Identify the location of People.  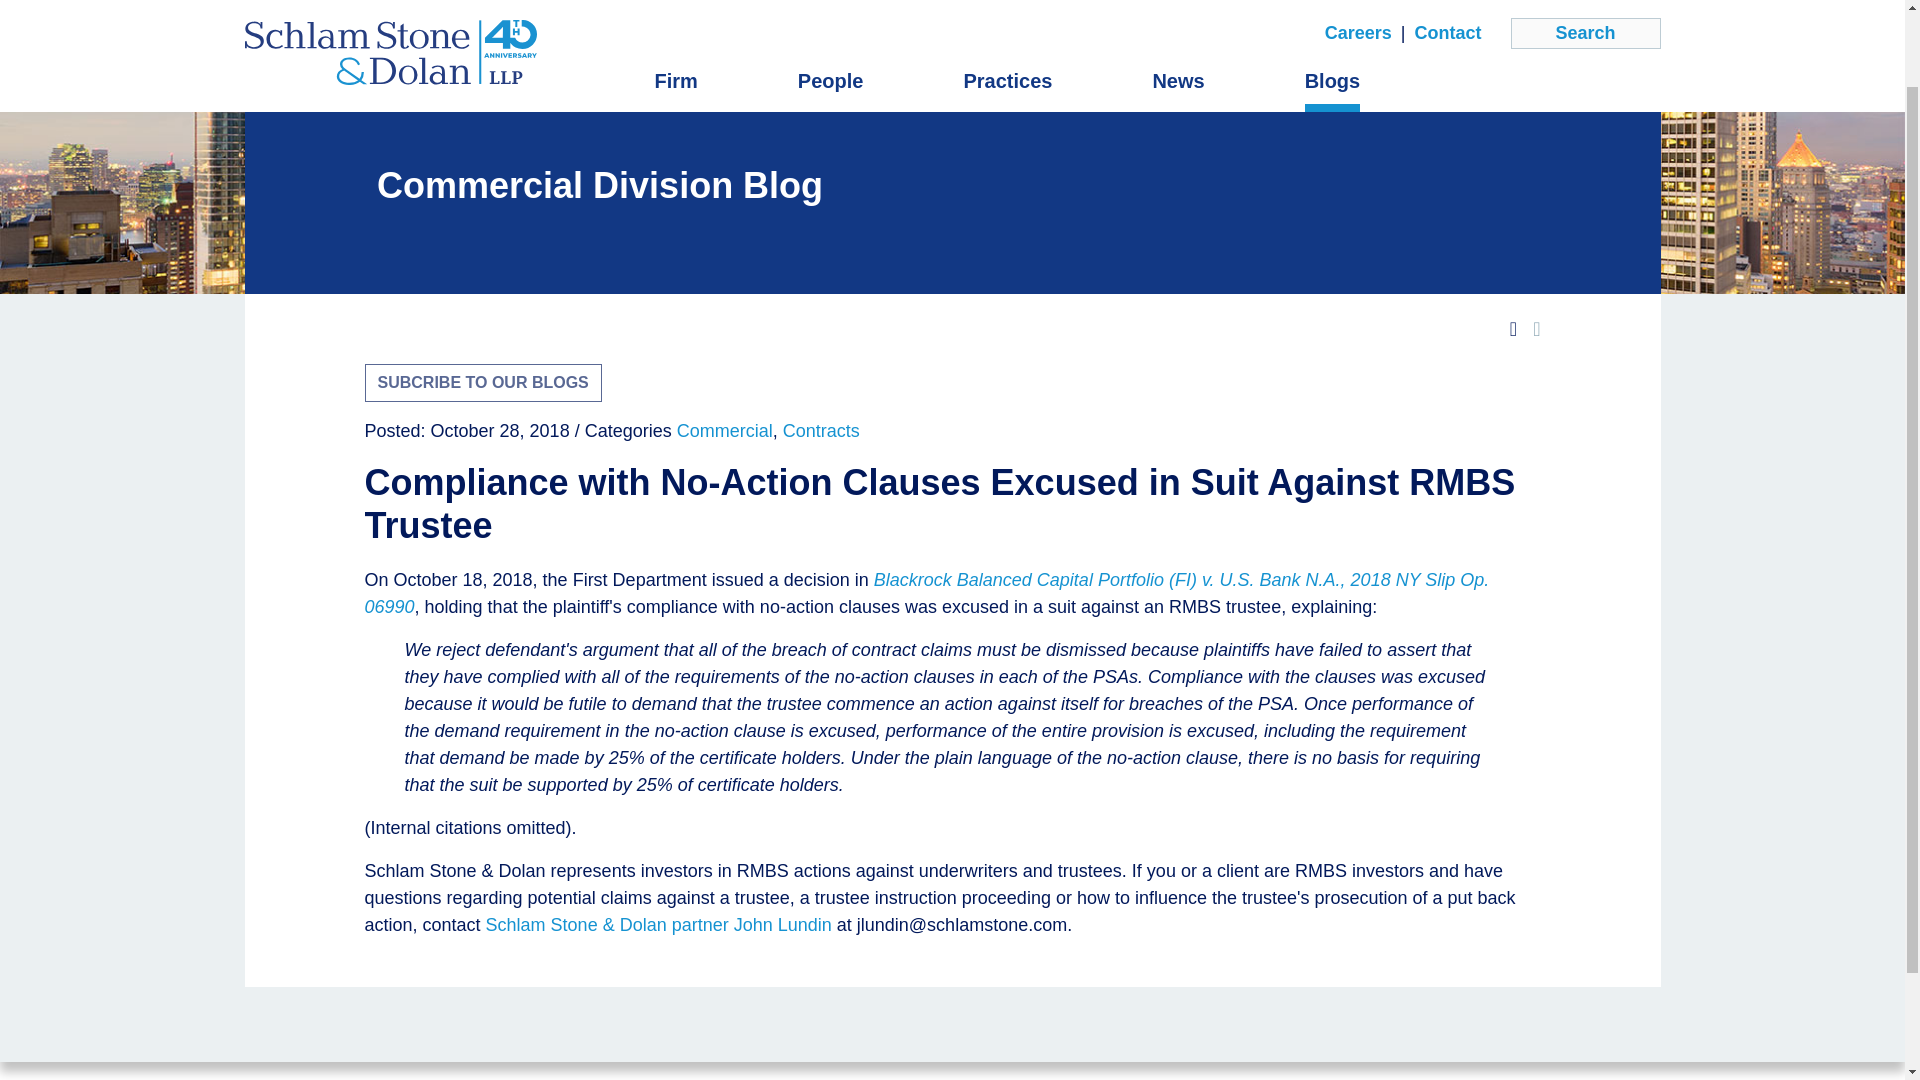
(831, 4).